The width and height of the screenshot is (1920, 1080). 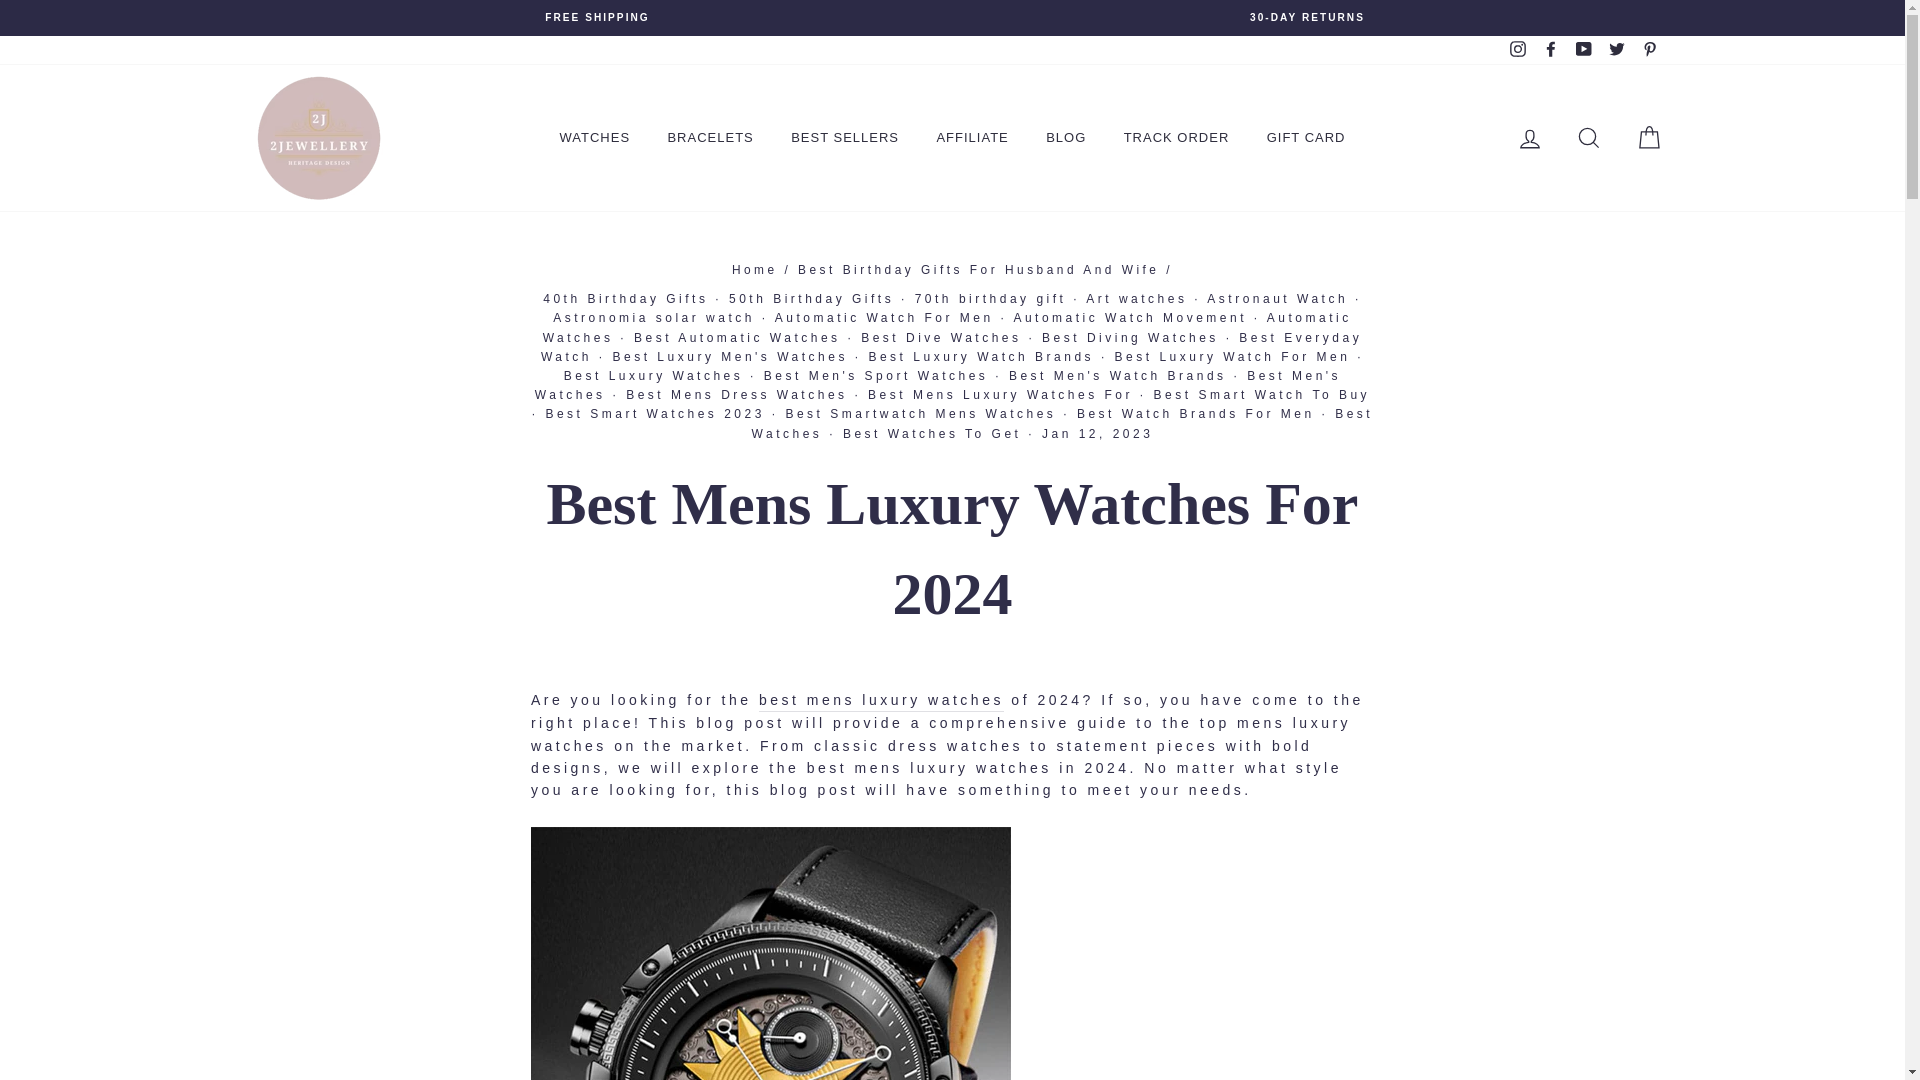 What do you see at coordinates (598, 17) in the screenshot?
I see `FREE SHIPPING` at bounding box center [598, 17].